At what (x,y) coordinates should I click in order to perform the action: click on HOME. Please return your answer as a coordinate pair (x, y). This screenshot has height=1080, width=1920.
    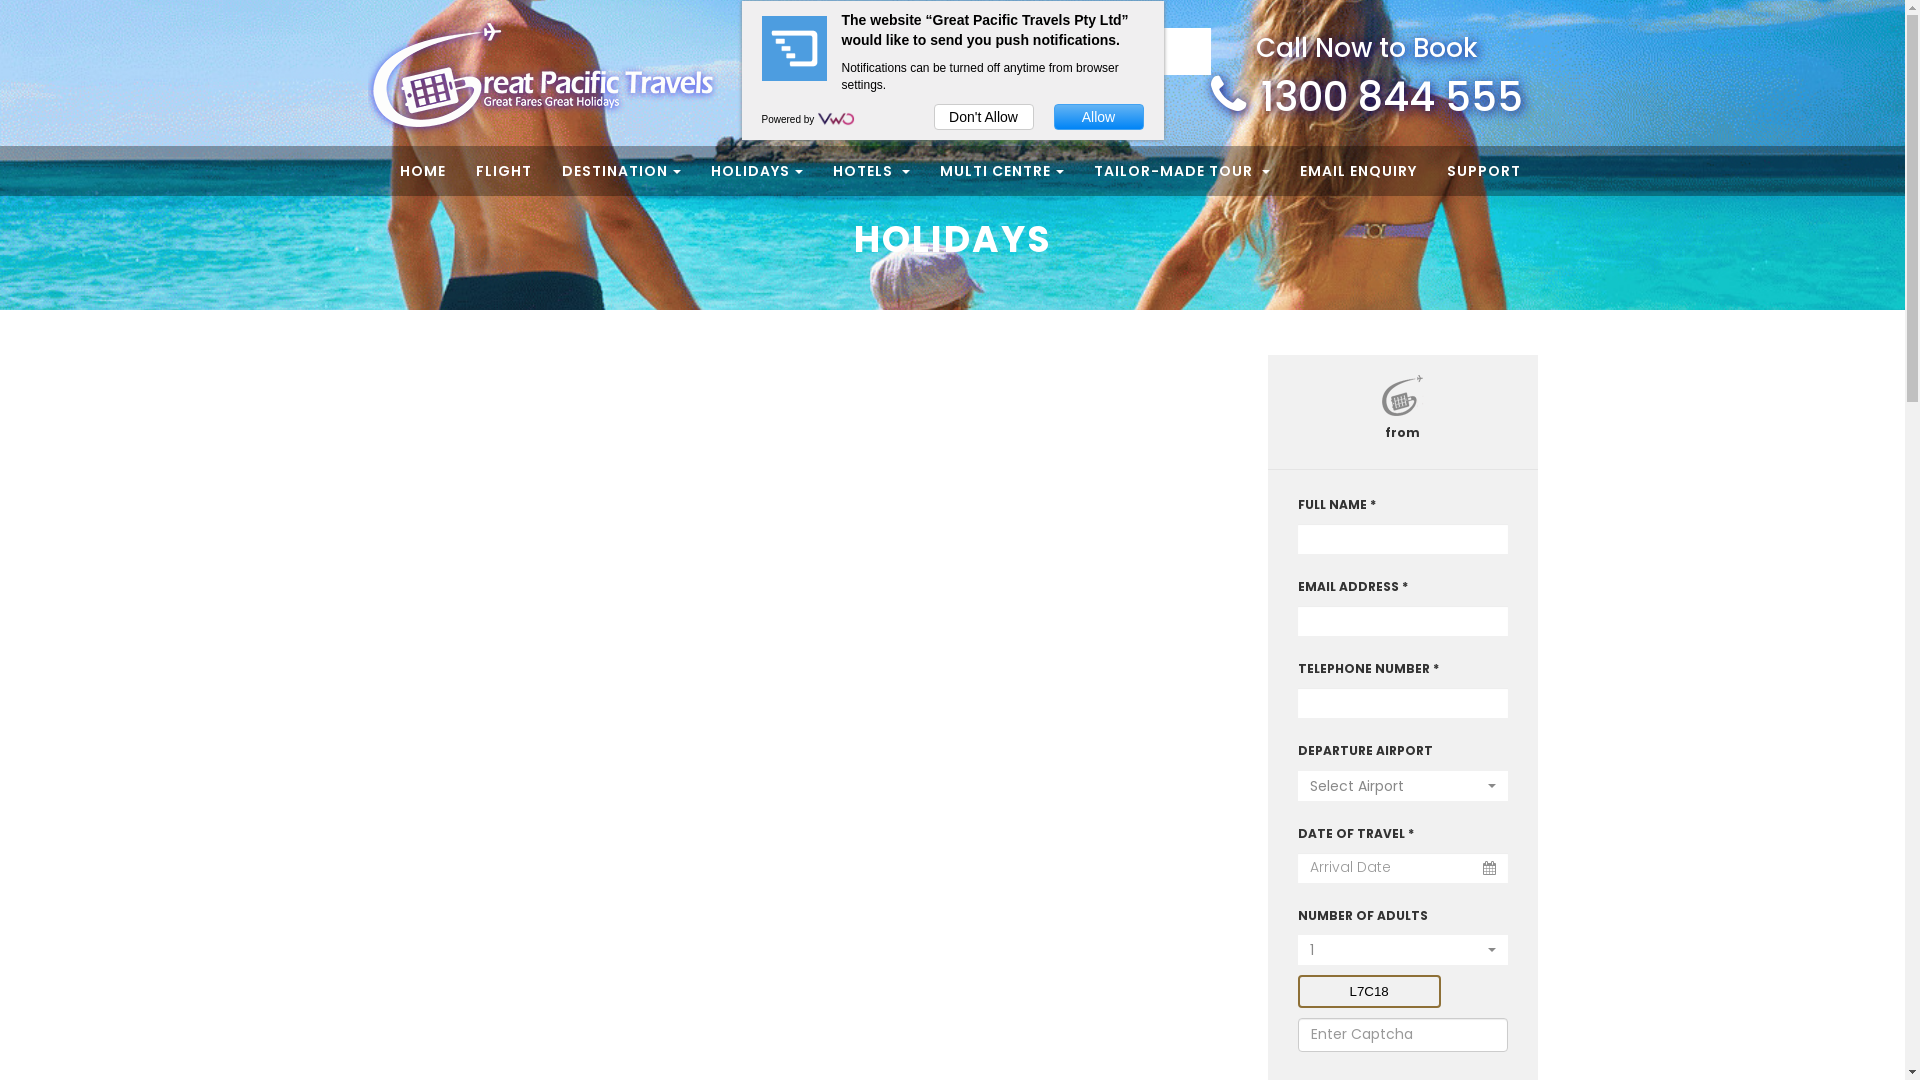
    Looking at the image, I should click on (423, 171).